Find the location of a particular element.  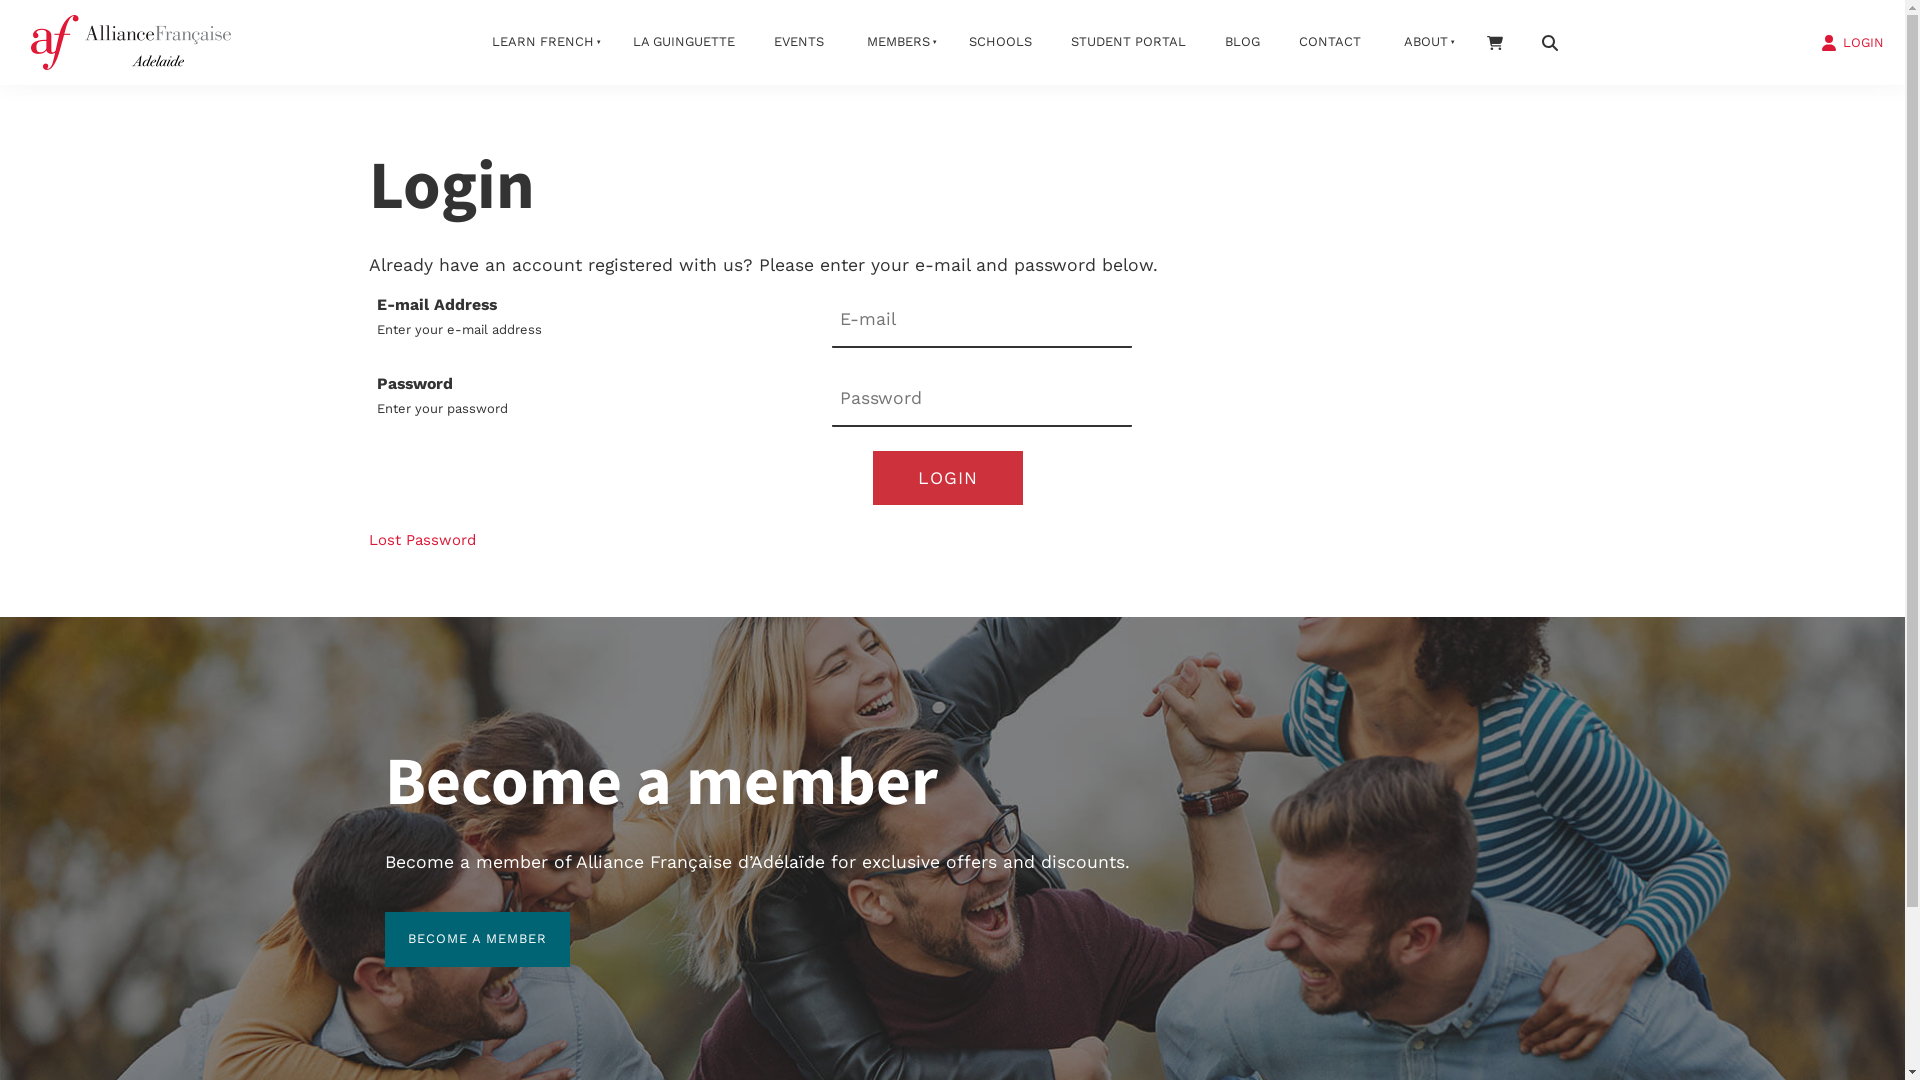

MEMBERS is located at coordinates (897, 42).